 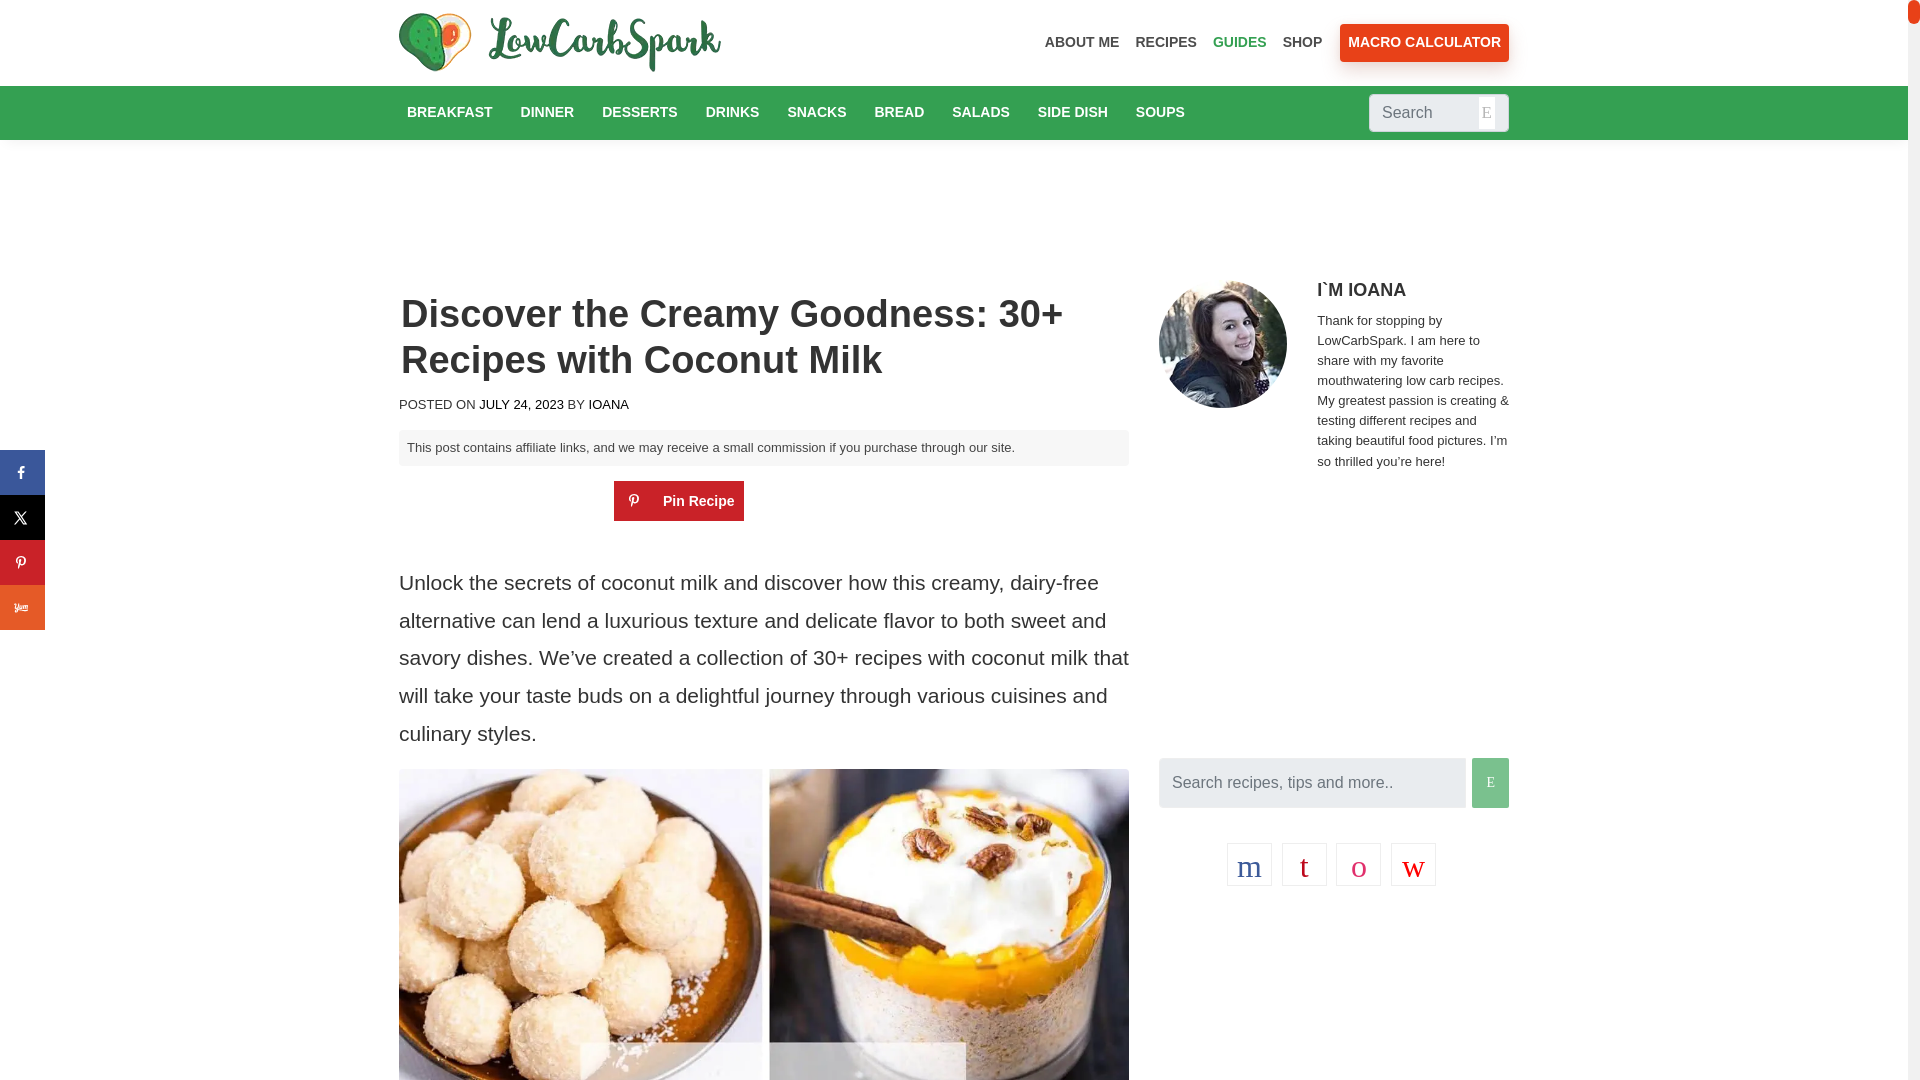 I want to click on IOANA, so click(x=607, y=404).